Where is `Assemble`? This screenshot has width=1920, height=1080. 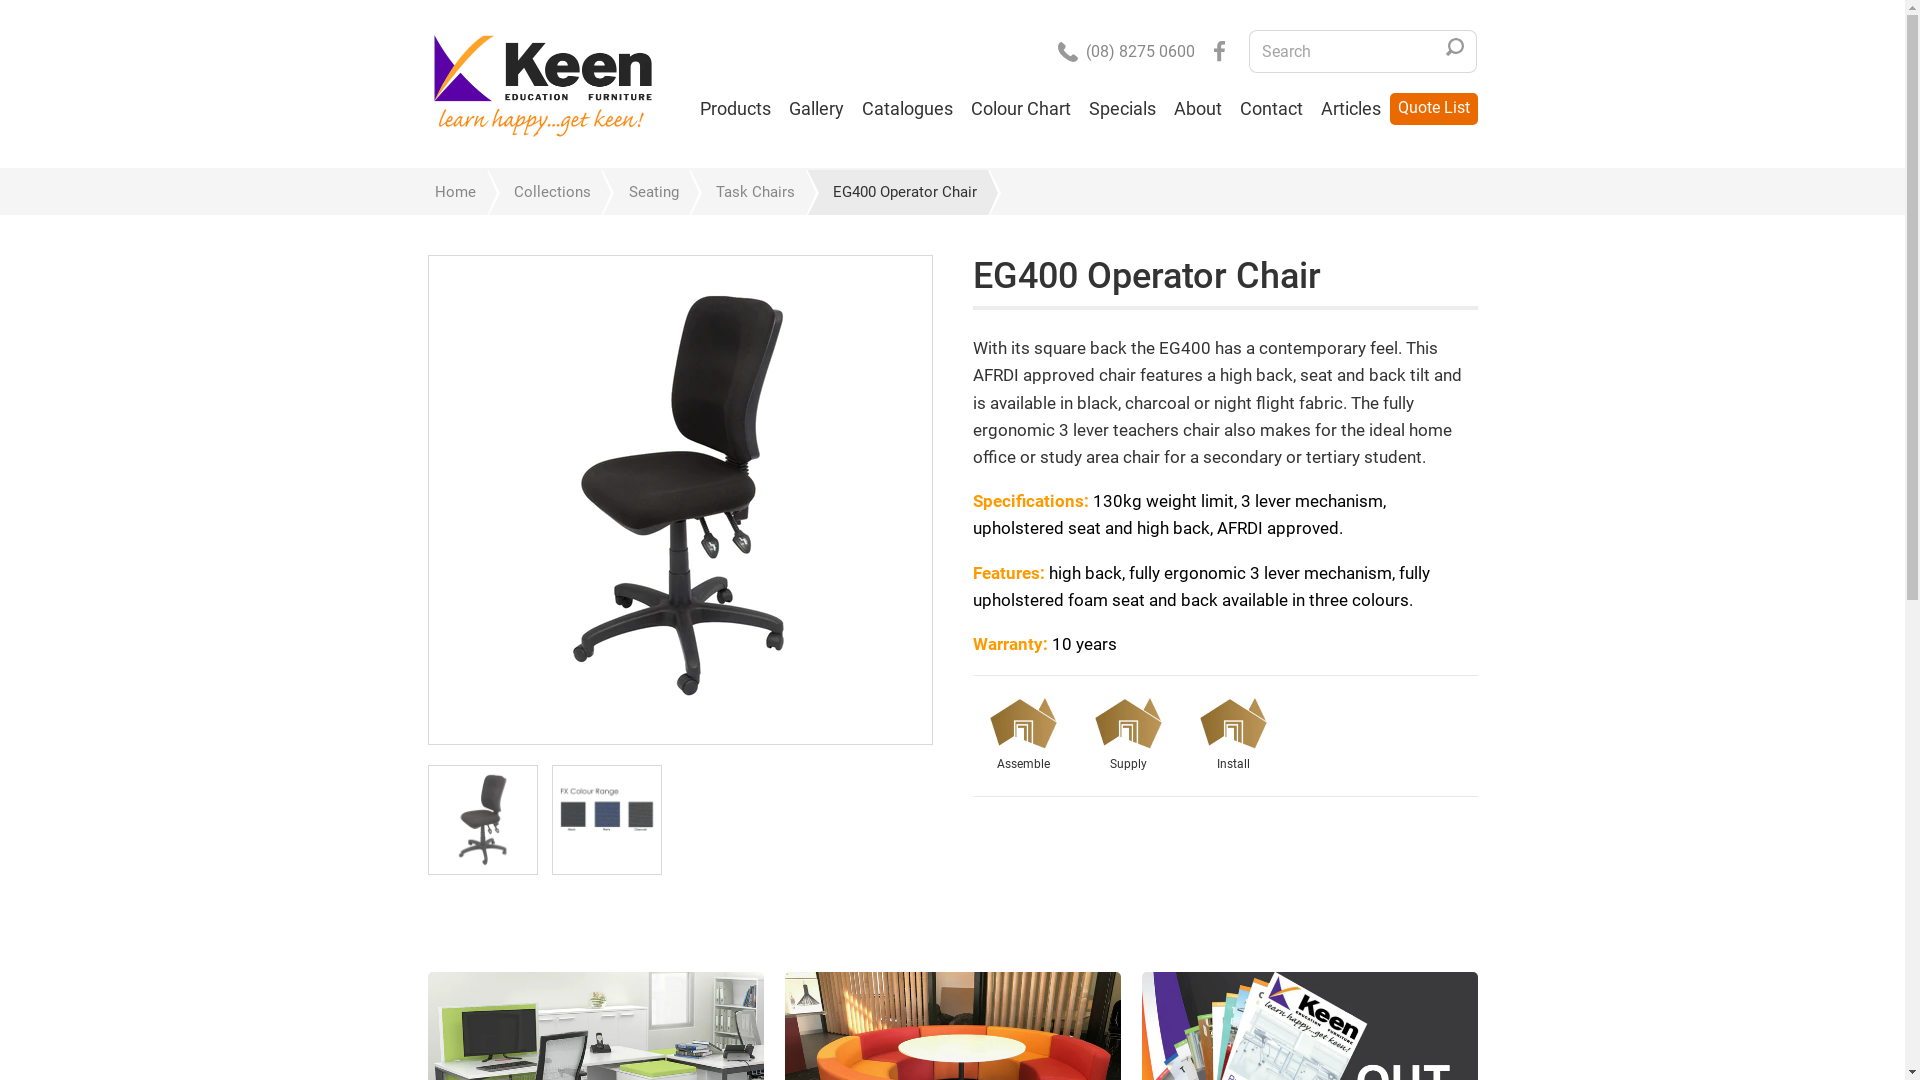
Assemble is located at coordinates (1022, 737).